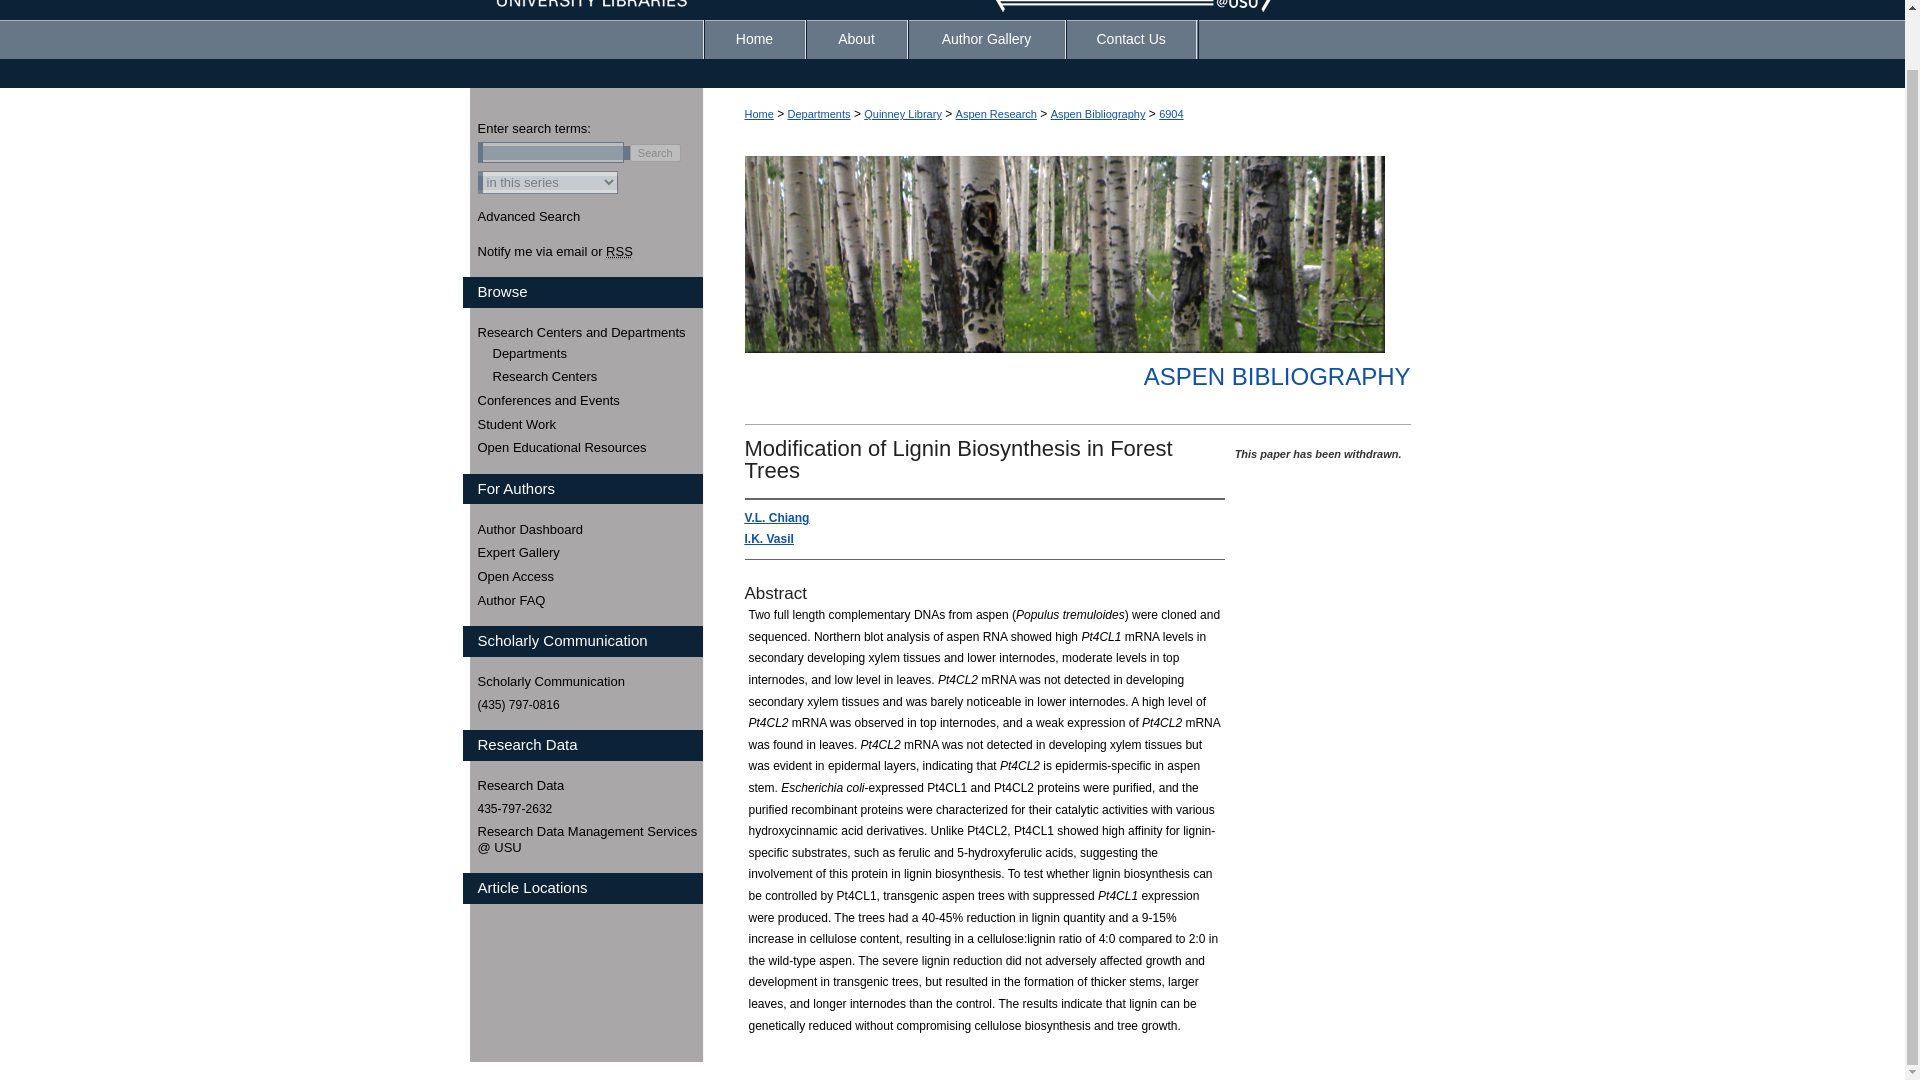  What do you see at coordinates (620, 252) in the screenshot?
I see `Really Simple Syndication` at bounding box center [620, 252].